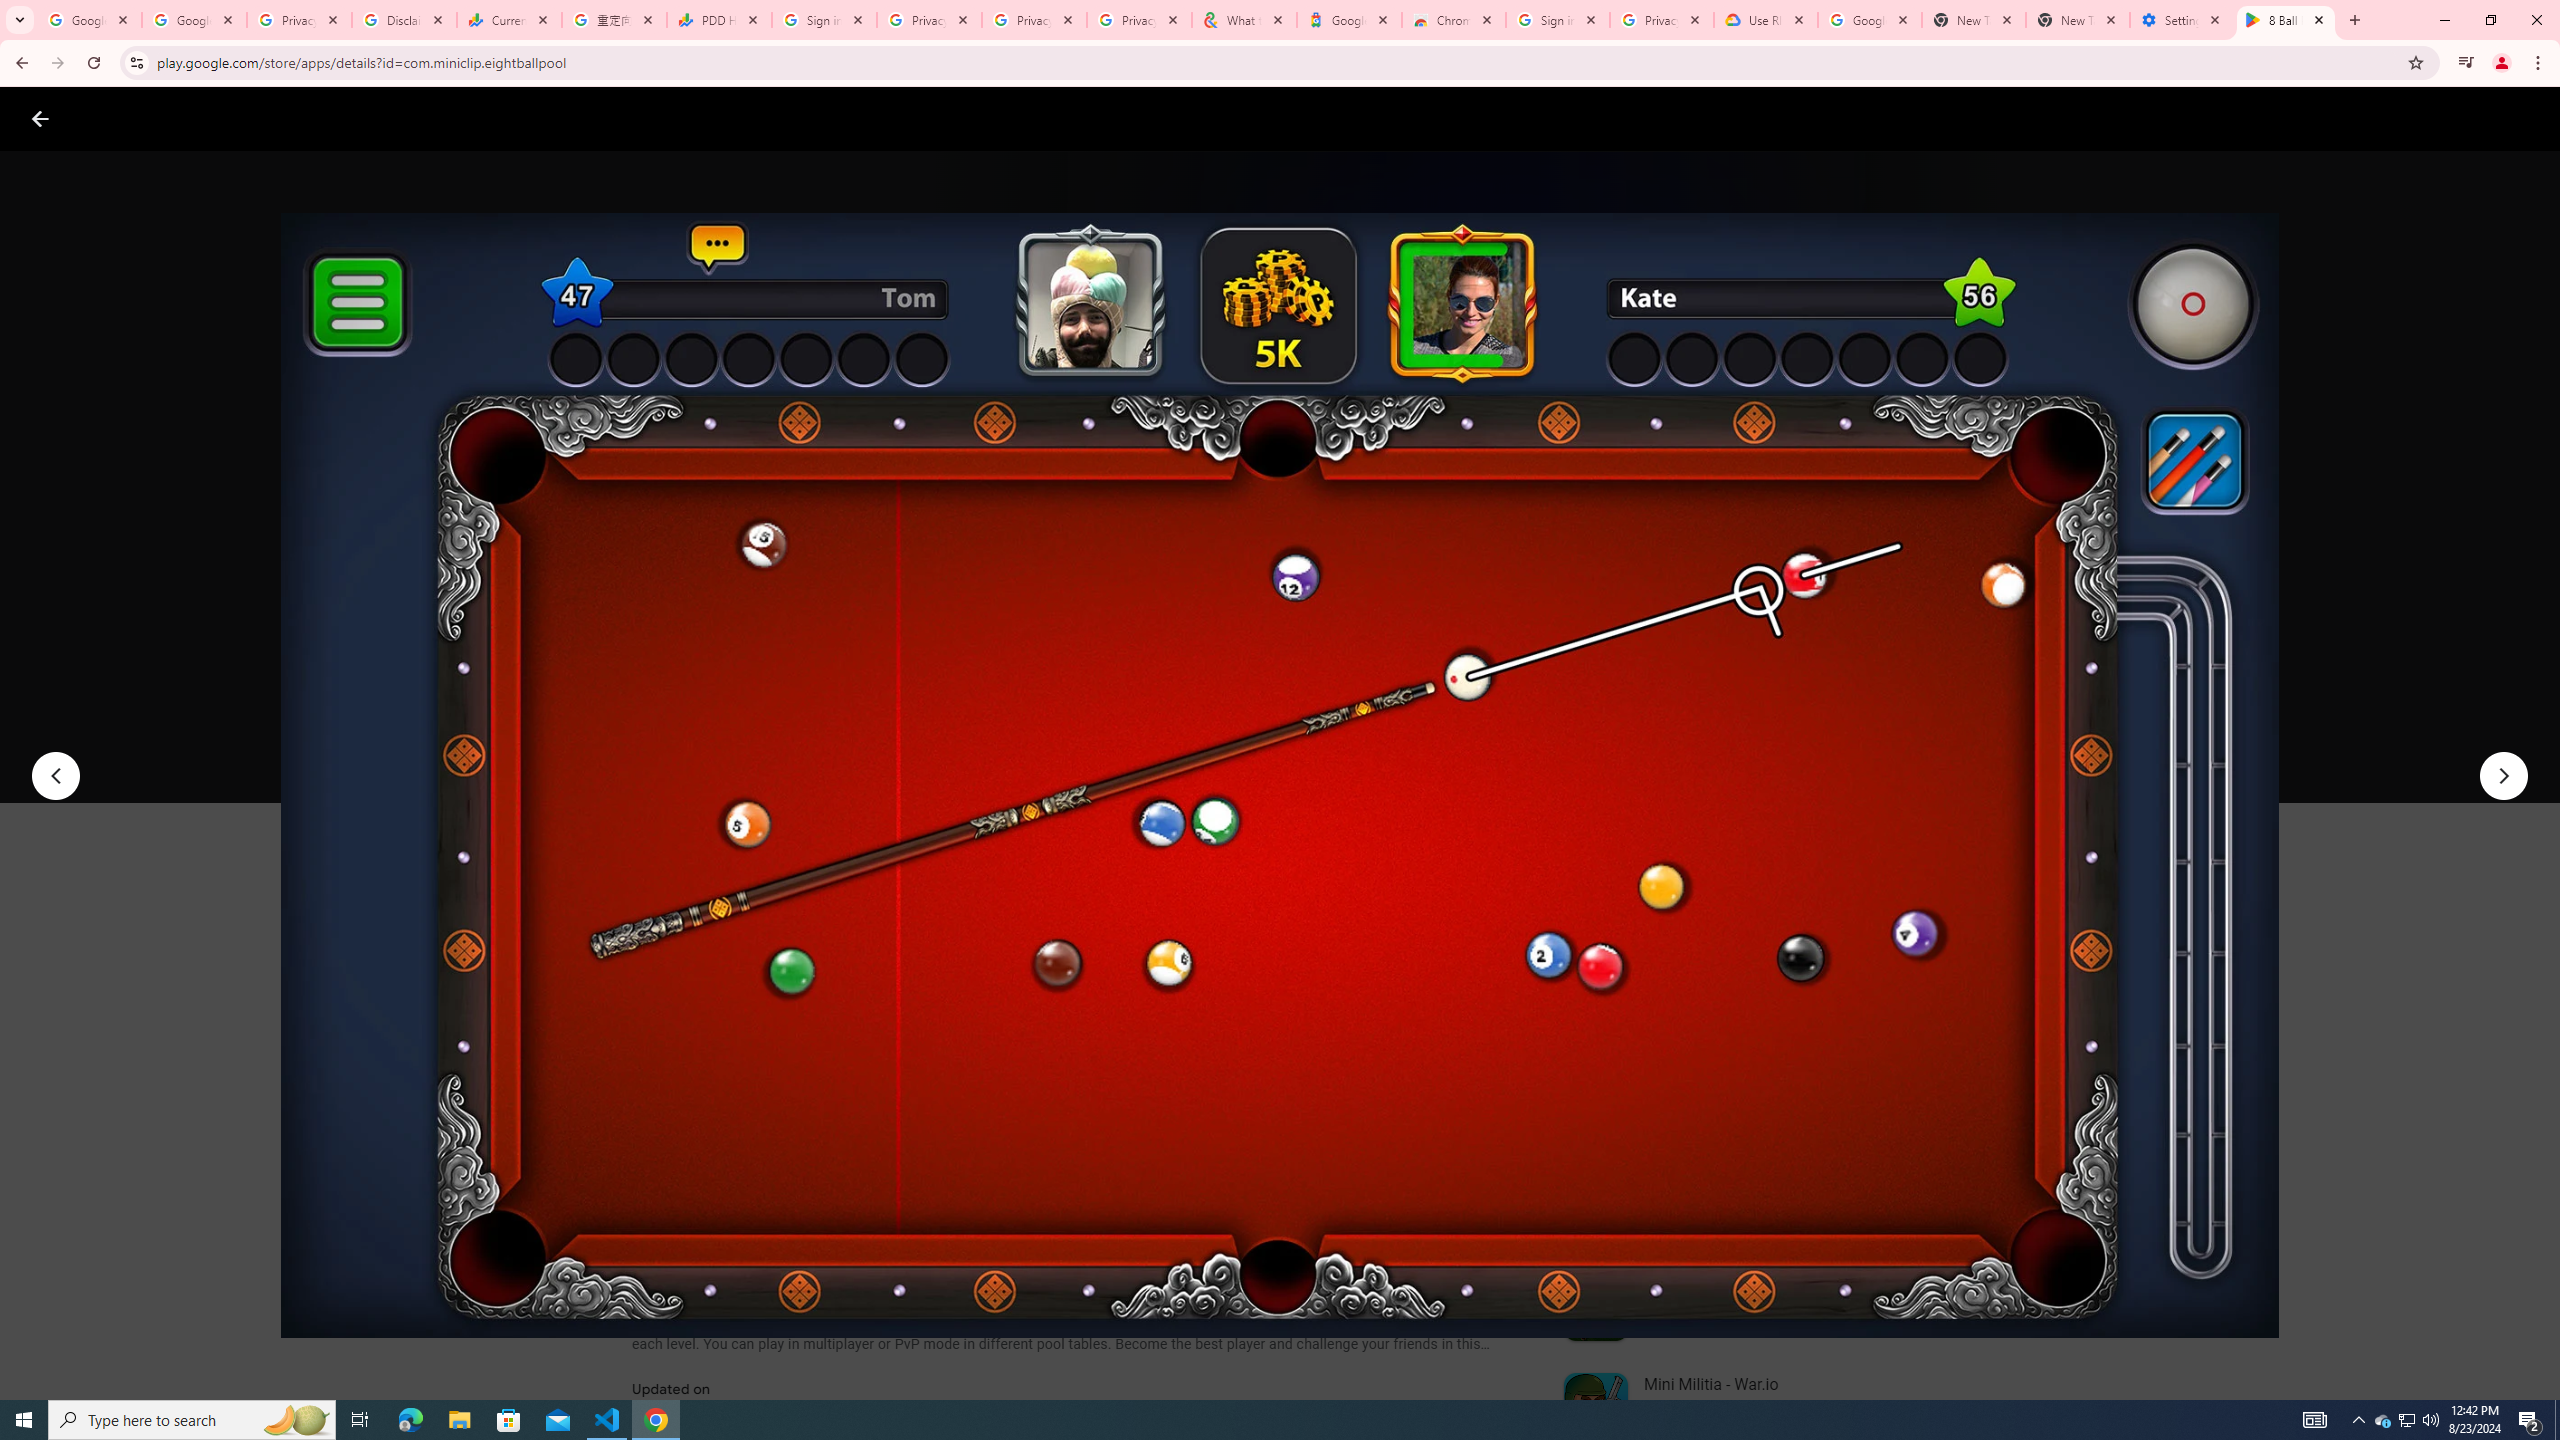 This screenshot has height=1440, width=2560. Describe the element at coordinates (54, 776) in the screenshot. I see `Previous` at that location.